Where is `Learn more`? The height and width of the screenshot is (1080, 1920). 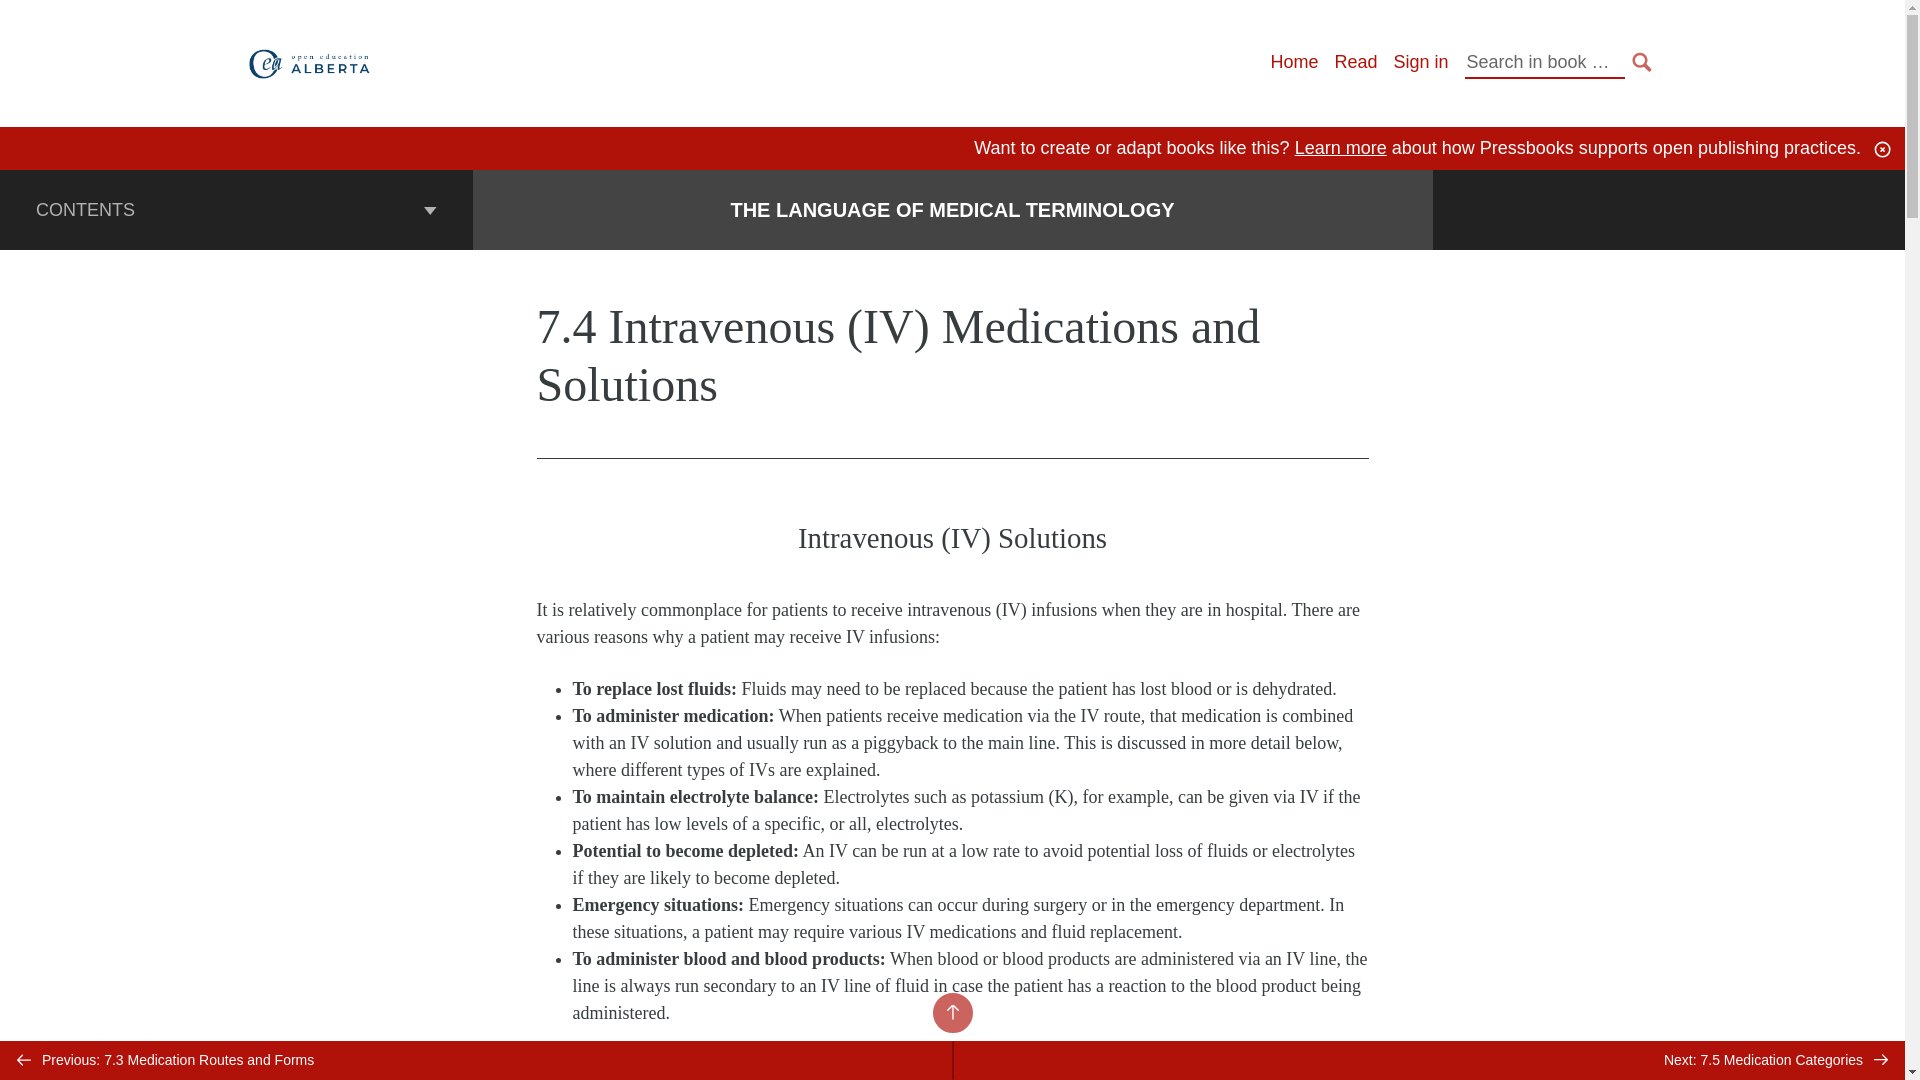 Learn more is located at coordinates (1340, 148).